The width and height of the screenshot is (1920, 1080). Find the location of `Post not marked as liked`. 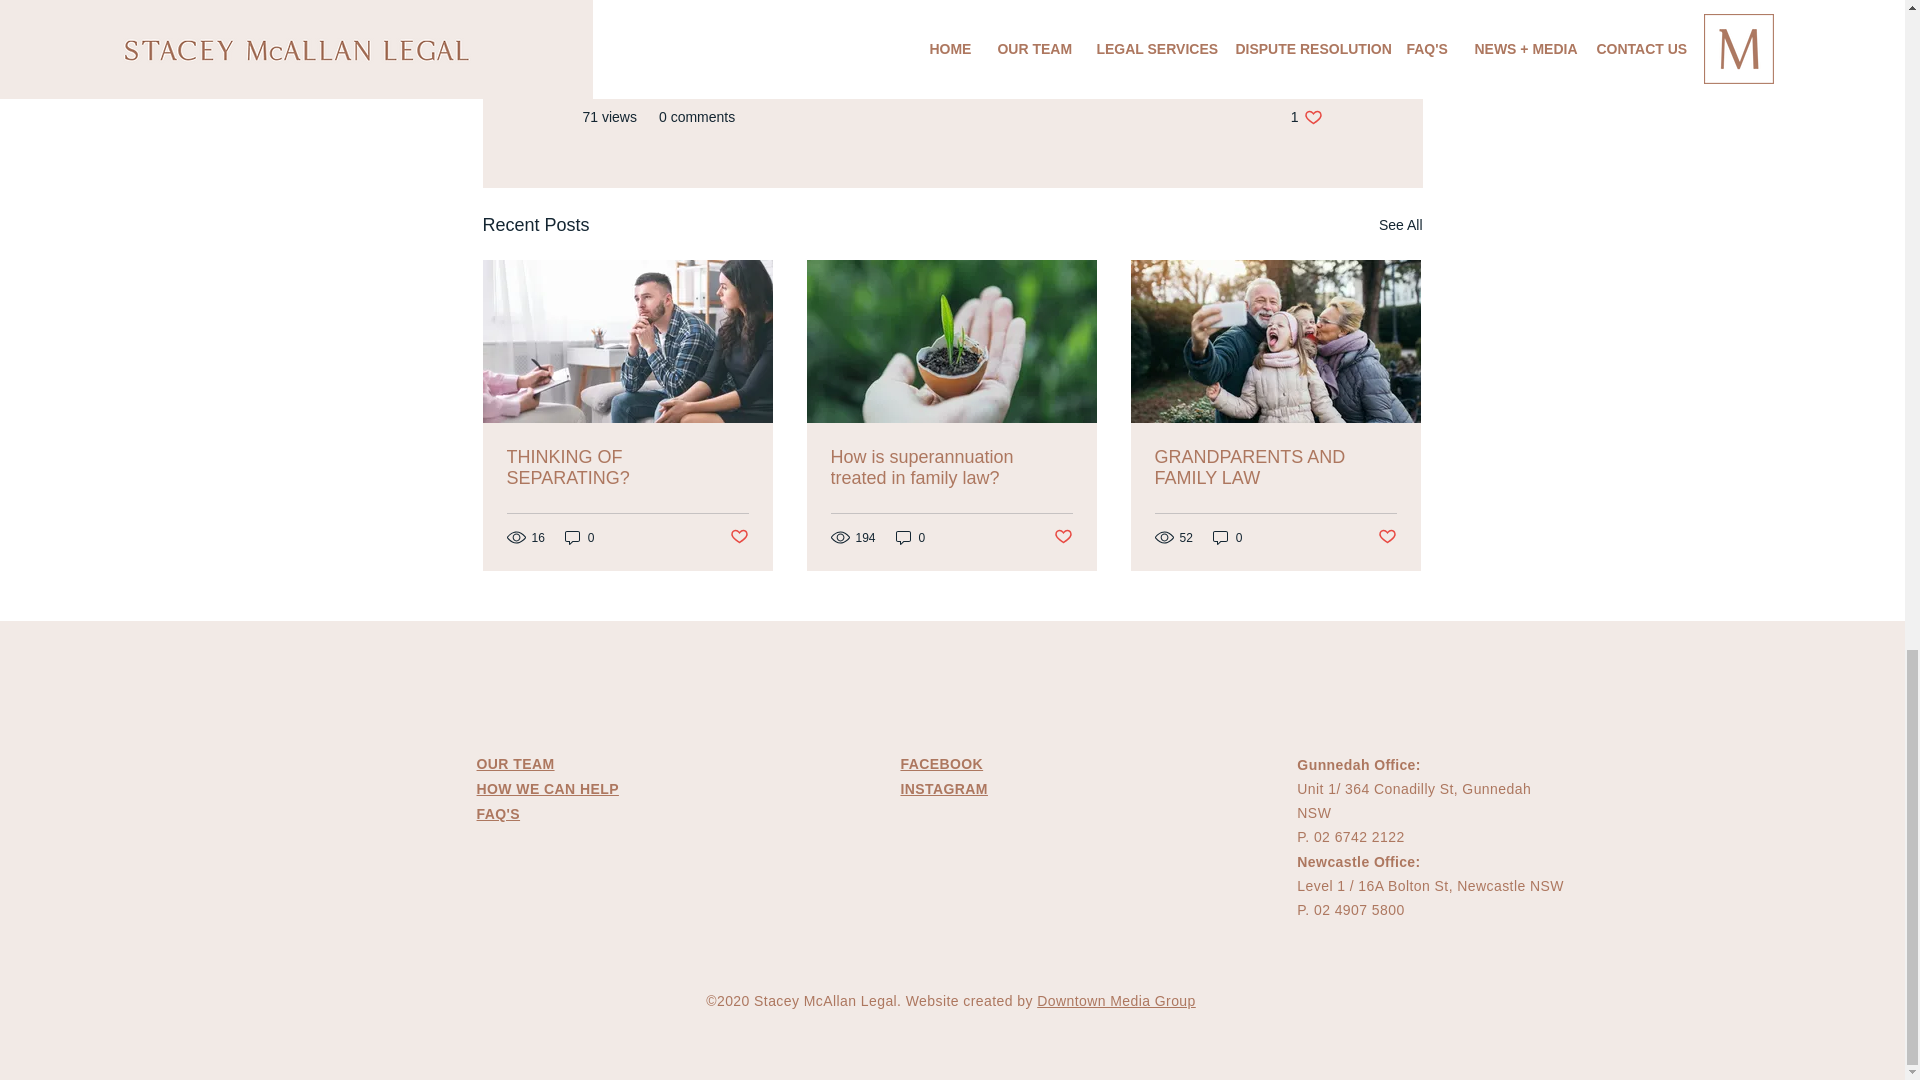

Post not marked as liked is located at coordinates (1388, 537).